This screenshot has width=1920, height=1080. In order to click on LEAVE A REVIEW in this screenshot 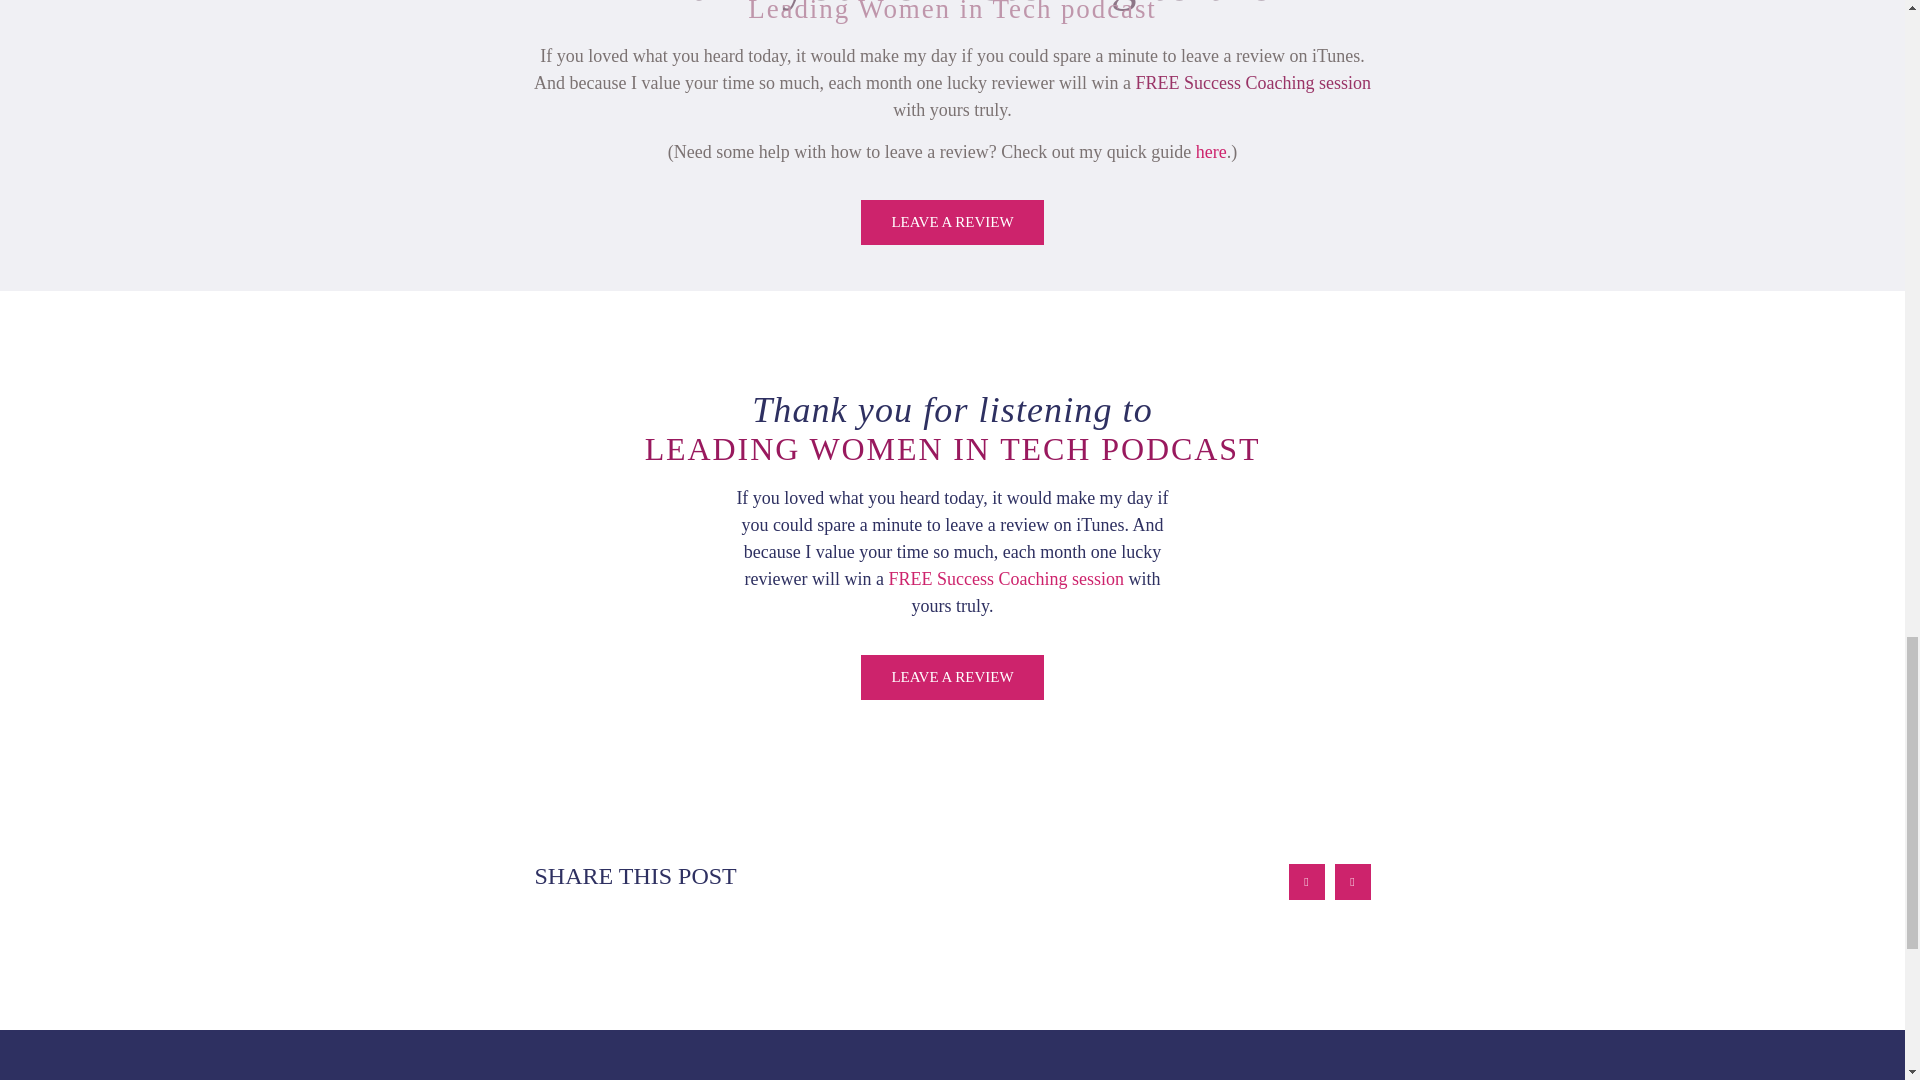, I will do `click(951, 676)`.